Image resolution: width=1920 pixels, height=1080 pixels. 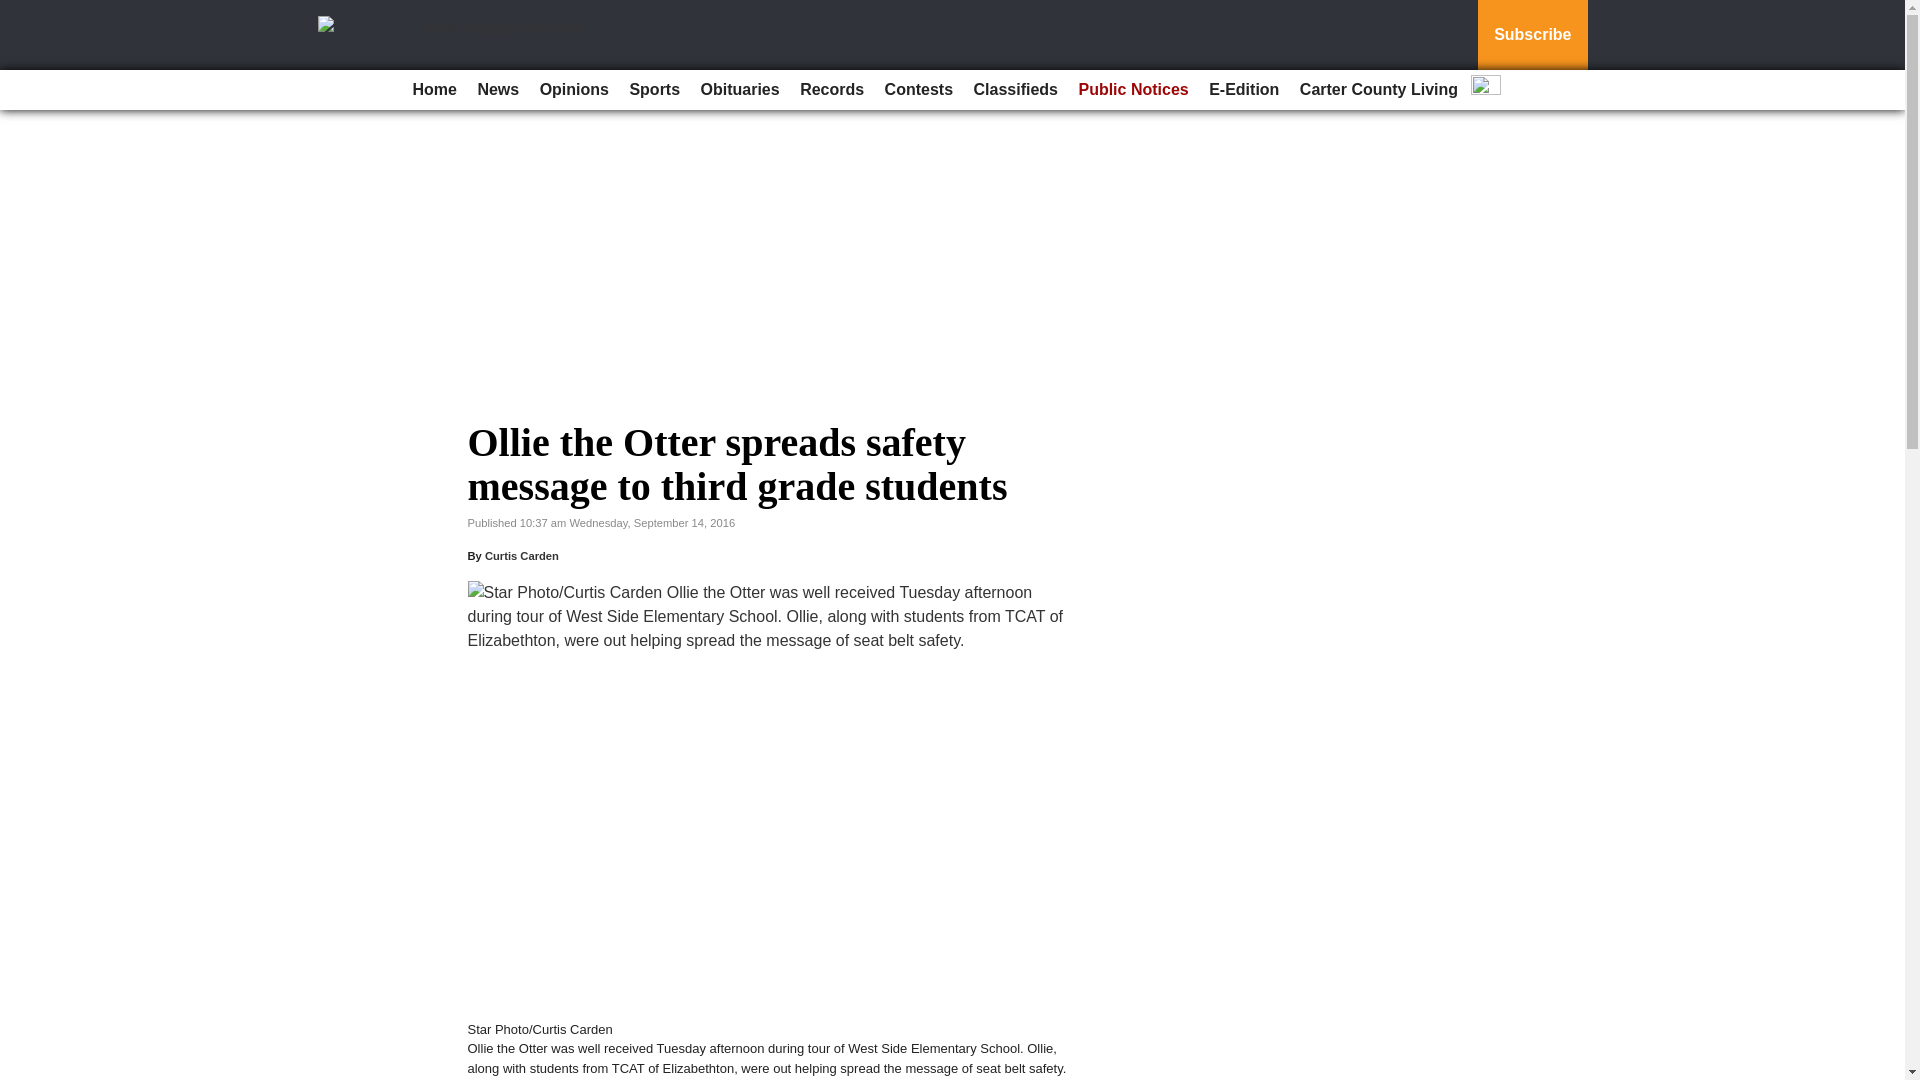 What do you see at coordinates (1015, 90) in the screenshot?
I see `Classifieds` at bounding box center [1015, 90].